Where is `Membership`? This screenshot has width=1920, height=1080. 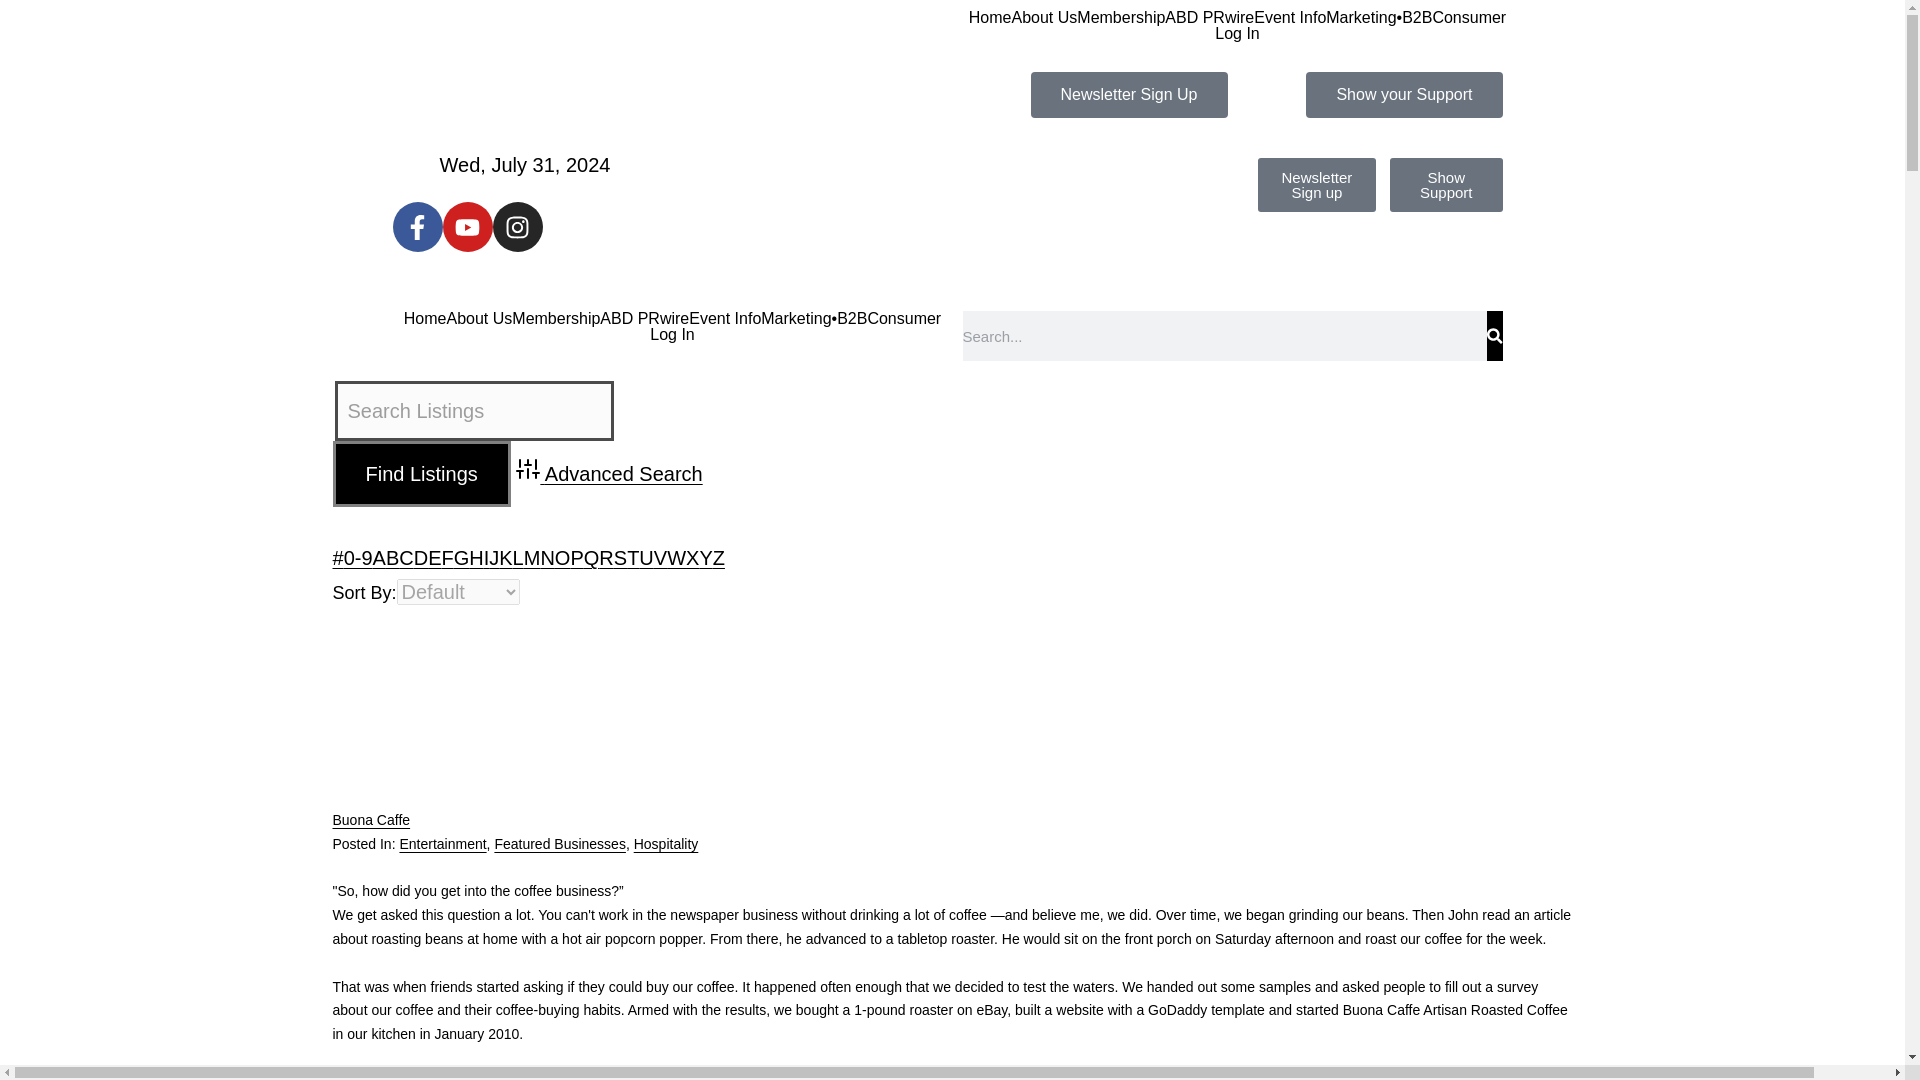 Membership is located at coordinates (1121, 17).